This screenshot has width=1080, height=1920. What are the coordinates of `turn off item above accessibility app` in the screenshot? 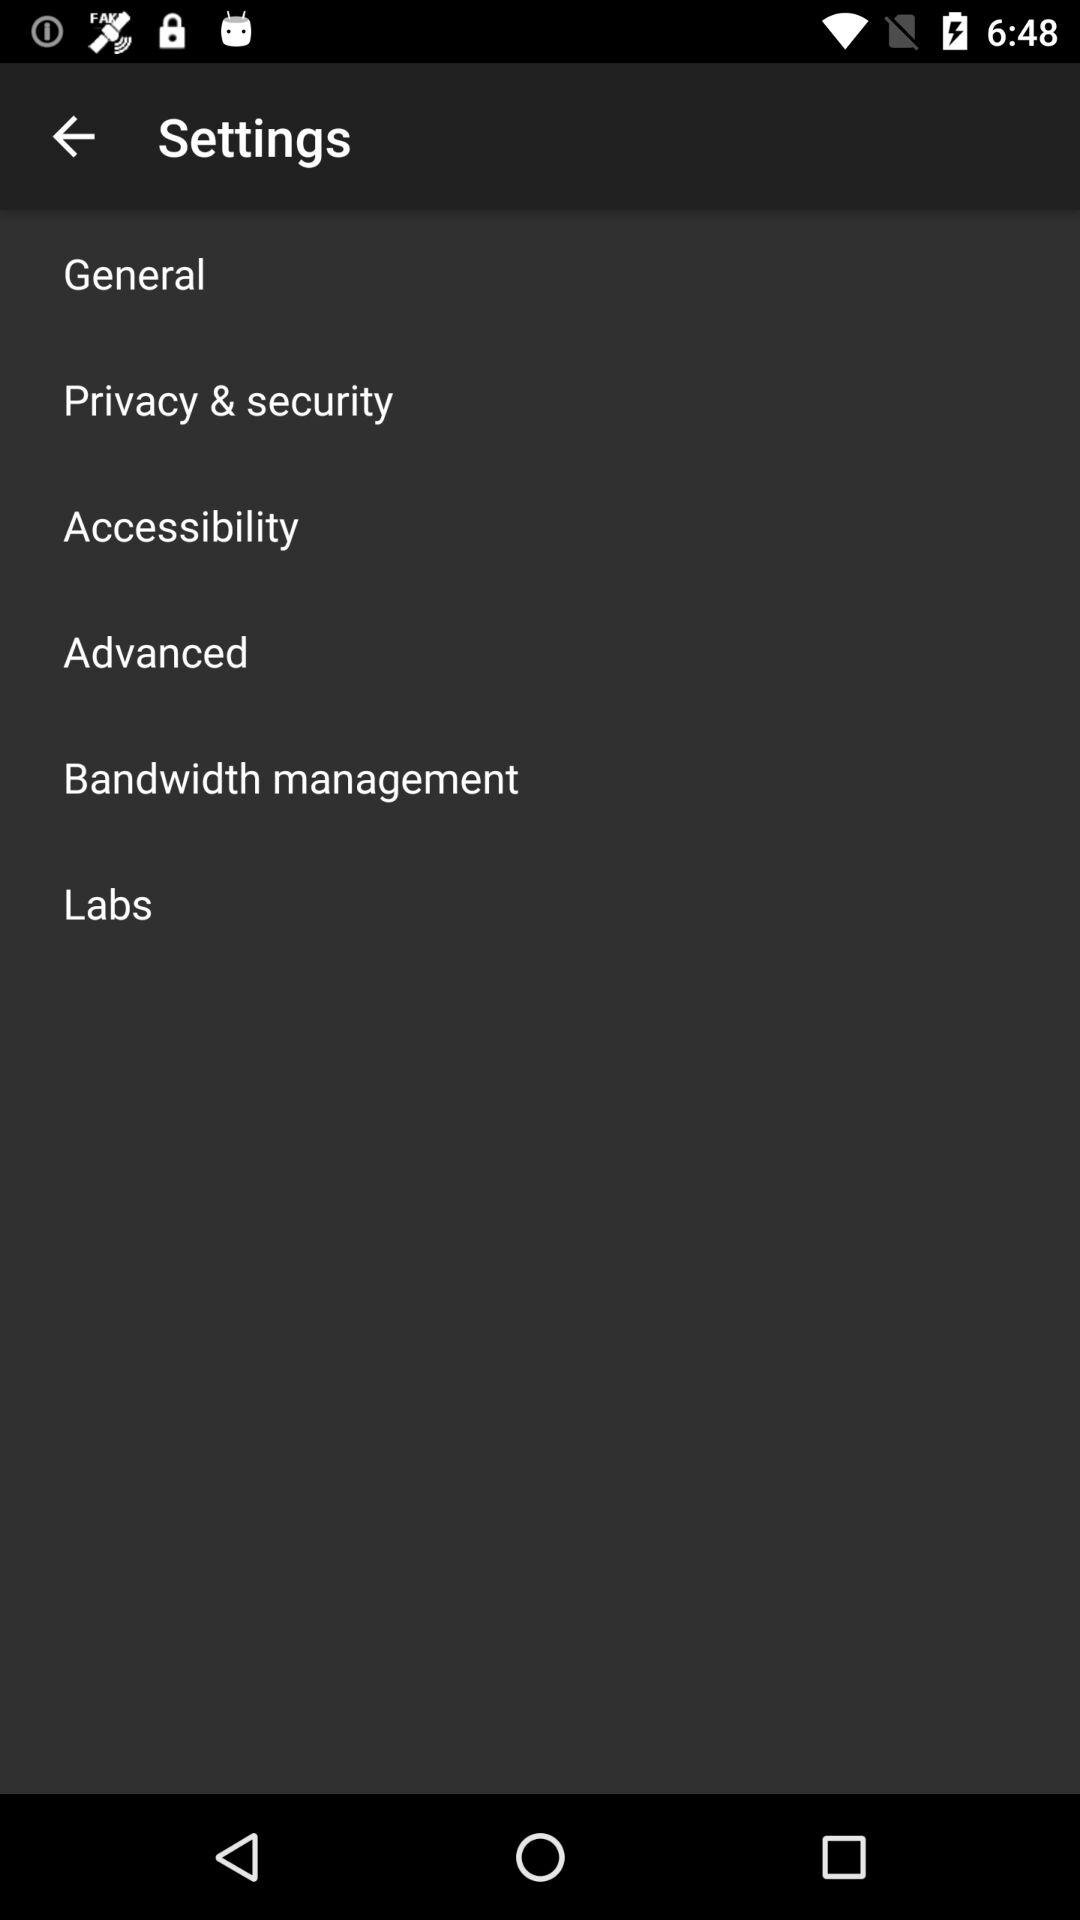 It's located at (228, 398).